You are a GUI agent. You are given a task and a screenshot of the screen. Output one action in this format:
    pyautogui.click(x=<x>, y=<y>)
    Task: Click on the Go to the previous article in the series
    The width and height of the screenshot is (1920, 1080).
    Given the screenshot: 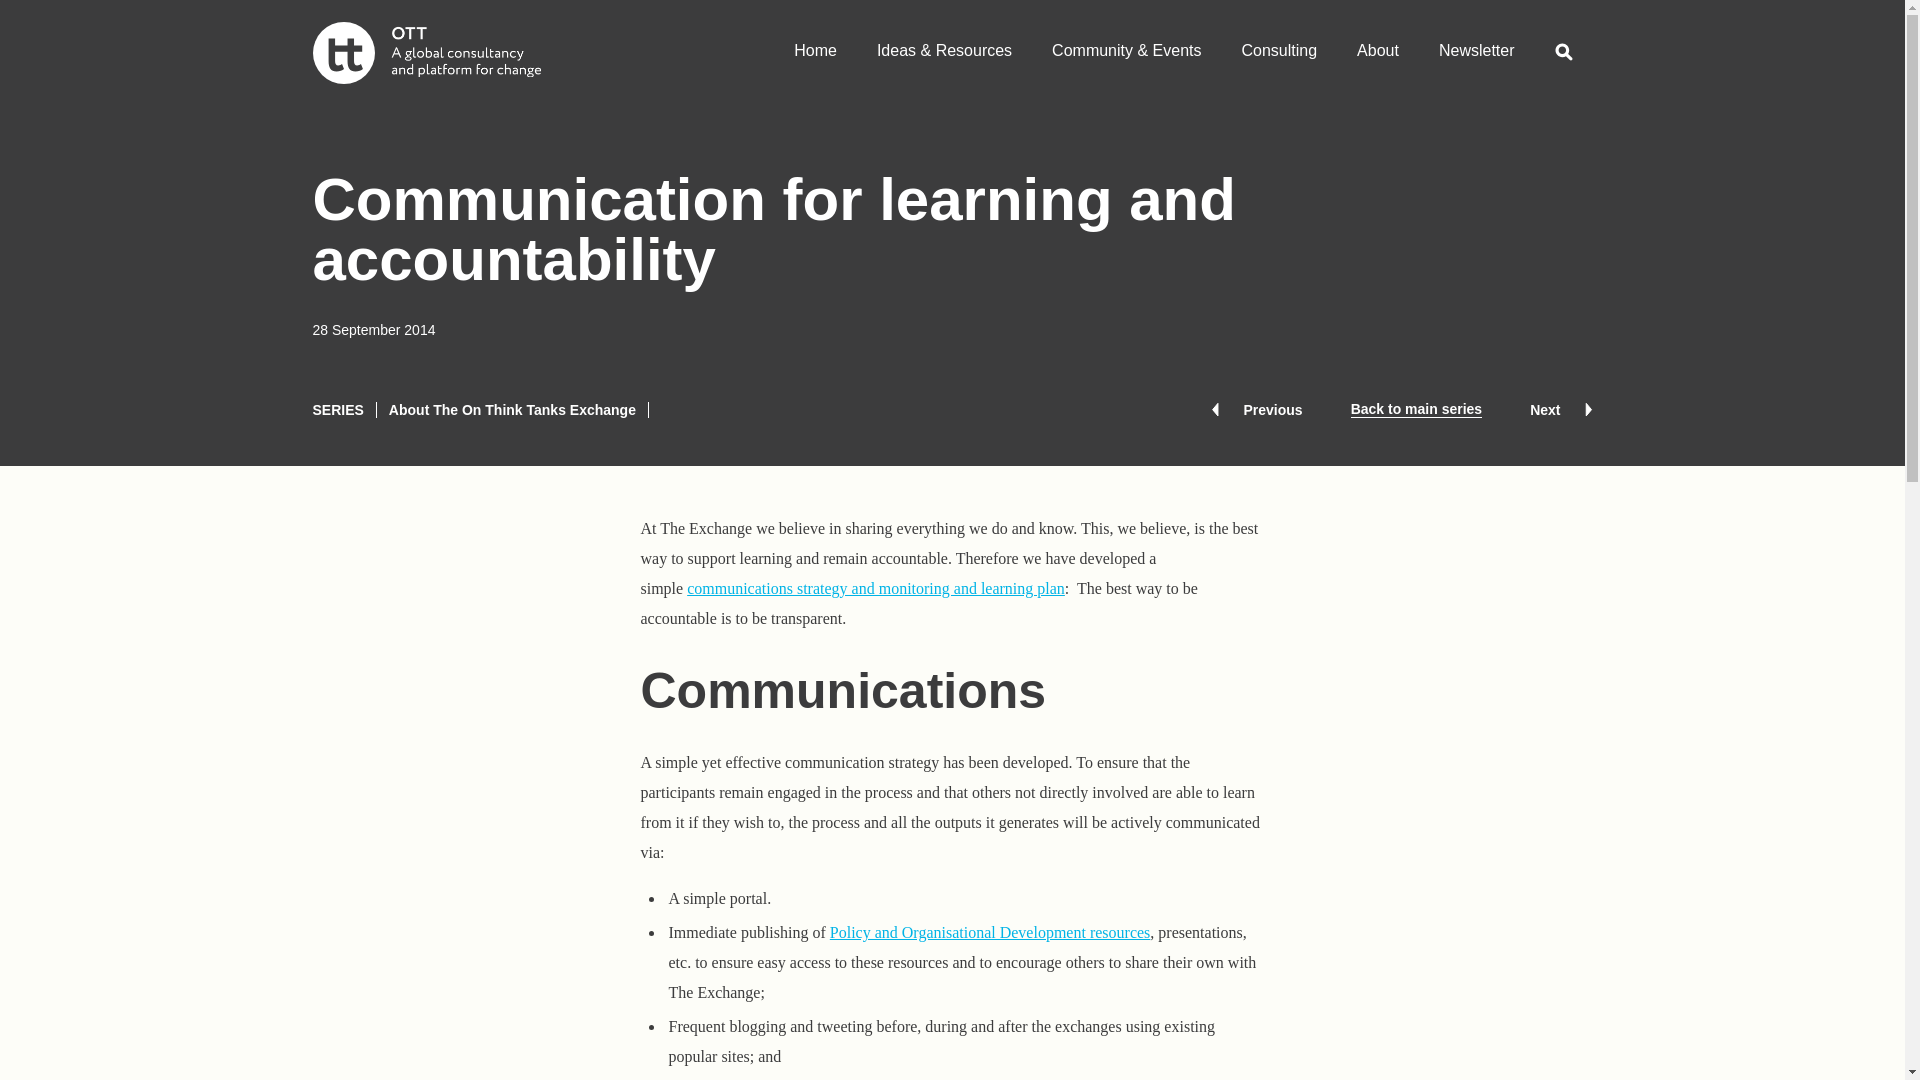 What is the action you would take?
    pyautogui.click(x=1256, y=409)
    